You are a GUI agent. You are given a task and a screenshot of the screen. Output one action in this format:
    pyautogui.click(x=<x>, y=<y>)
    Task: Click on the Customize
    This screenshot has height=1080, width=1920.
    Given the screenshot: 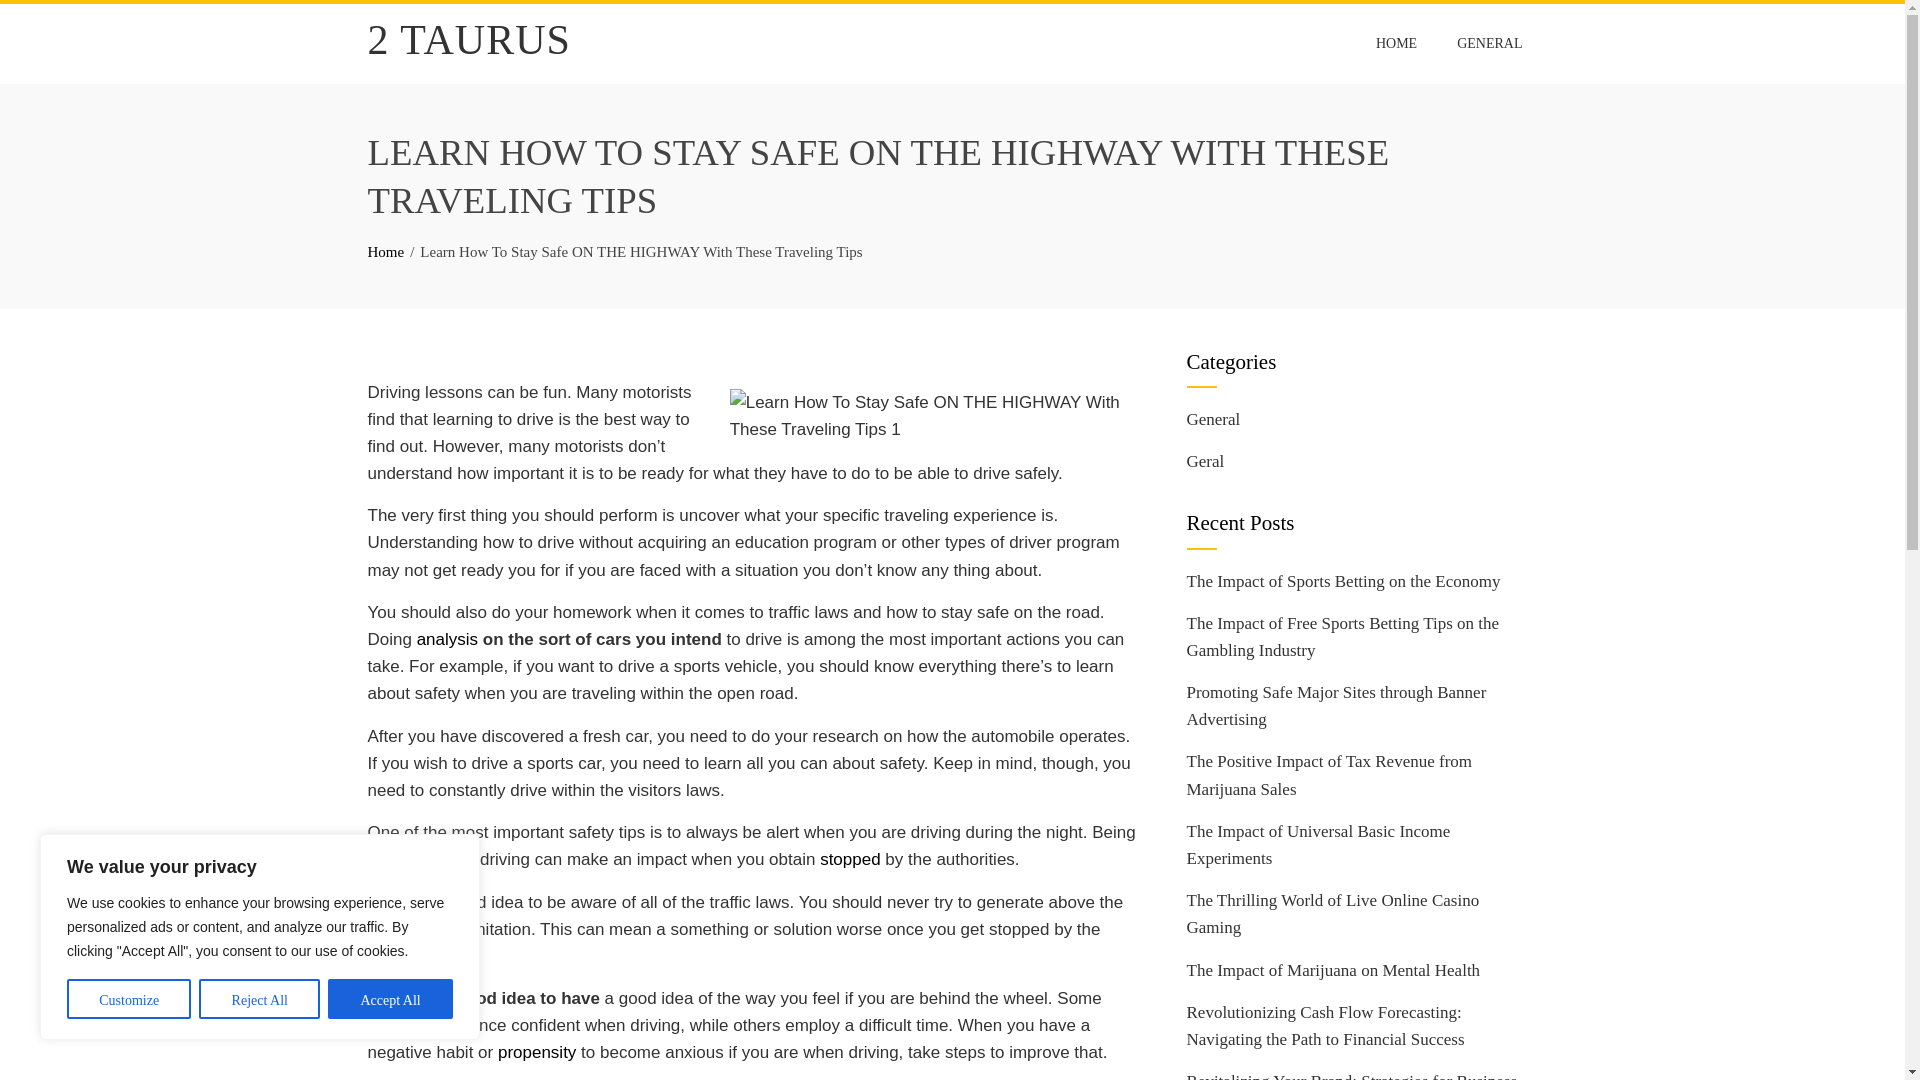 What is the action you would take?
    pyautogui.click(x=128, y=998)
    